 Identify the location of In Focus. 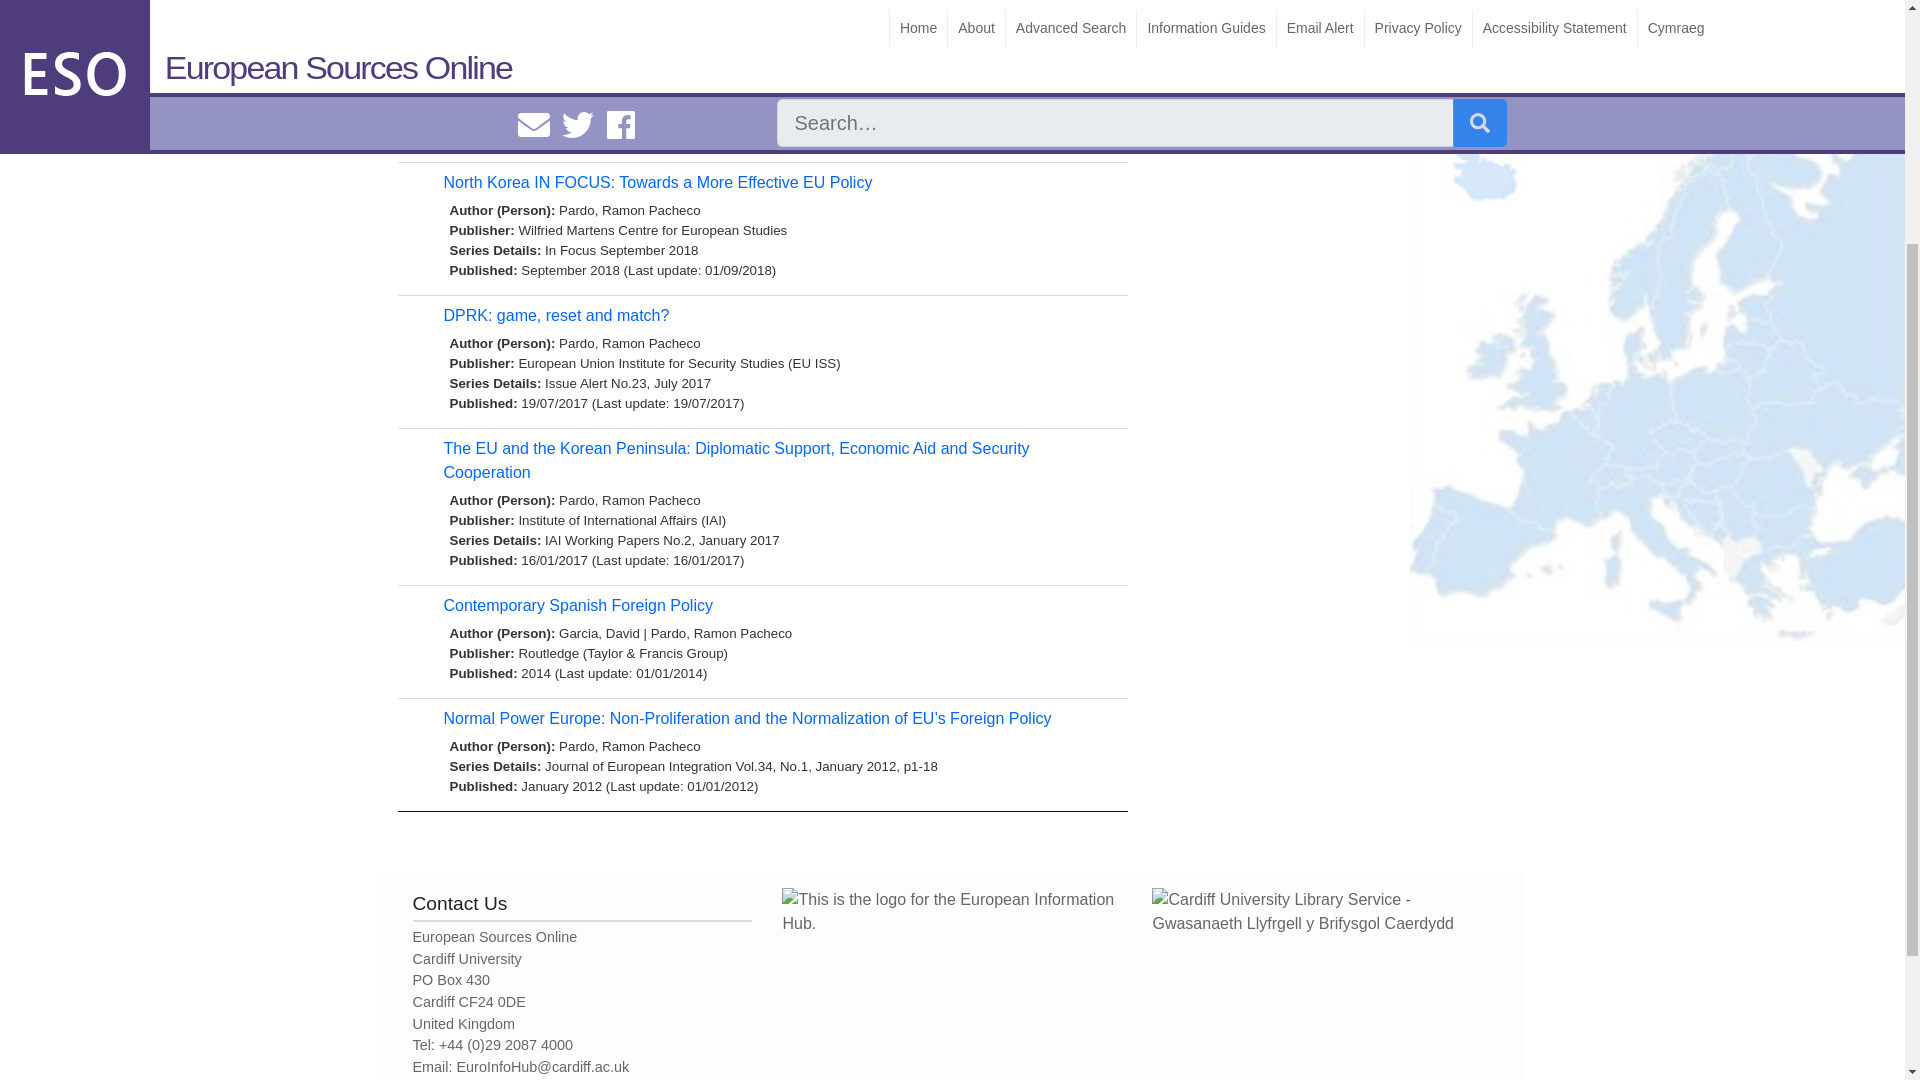
(570, 250).